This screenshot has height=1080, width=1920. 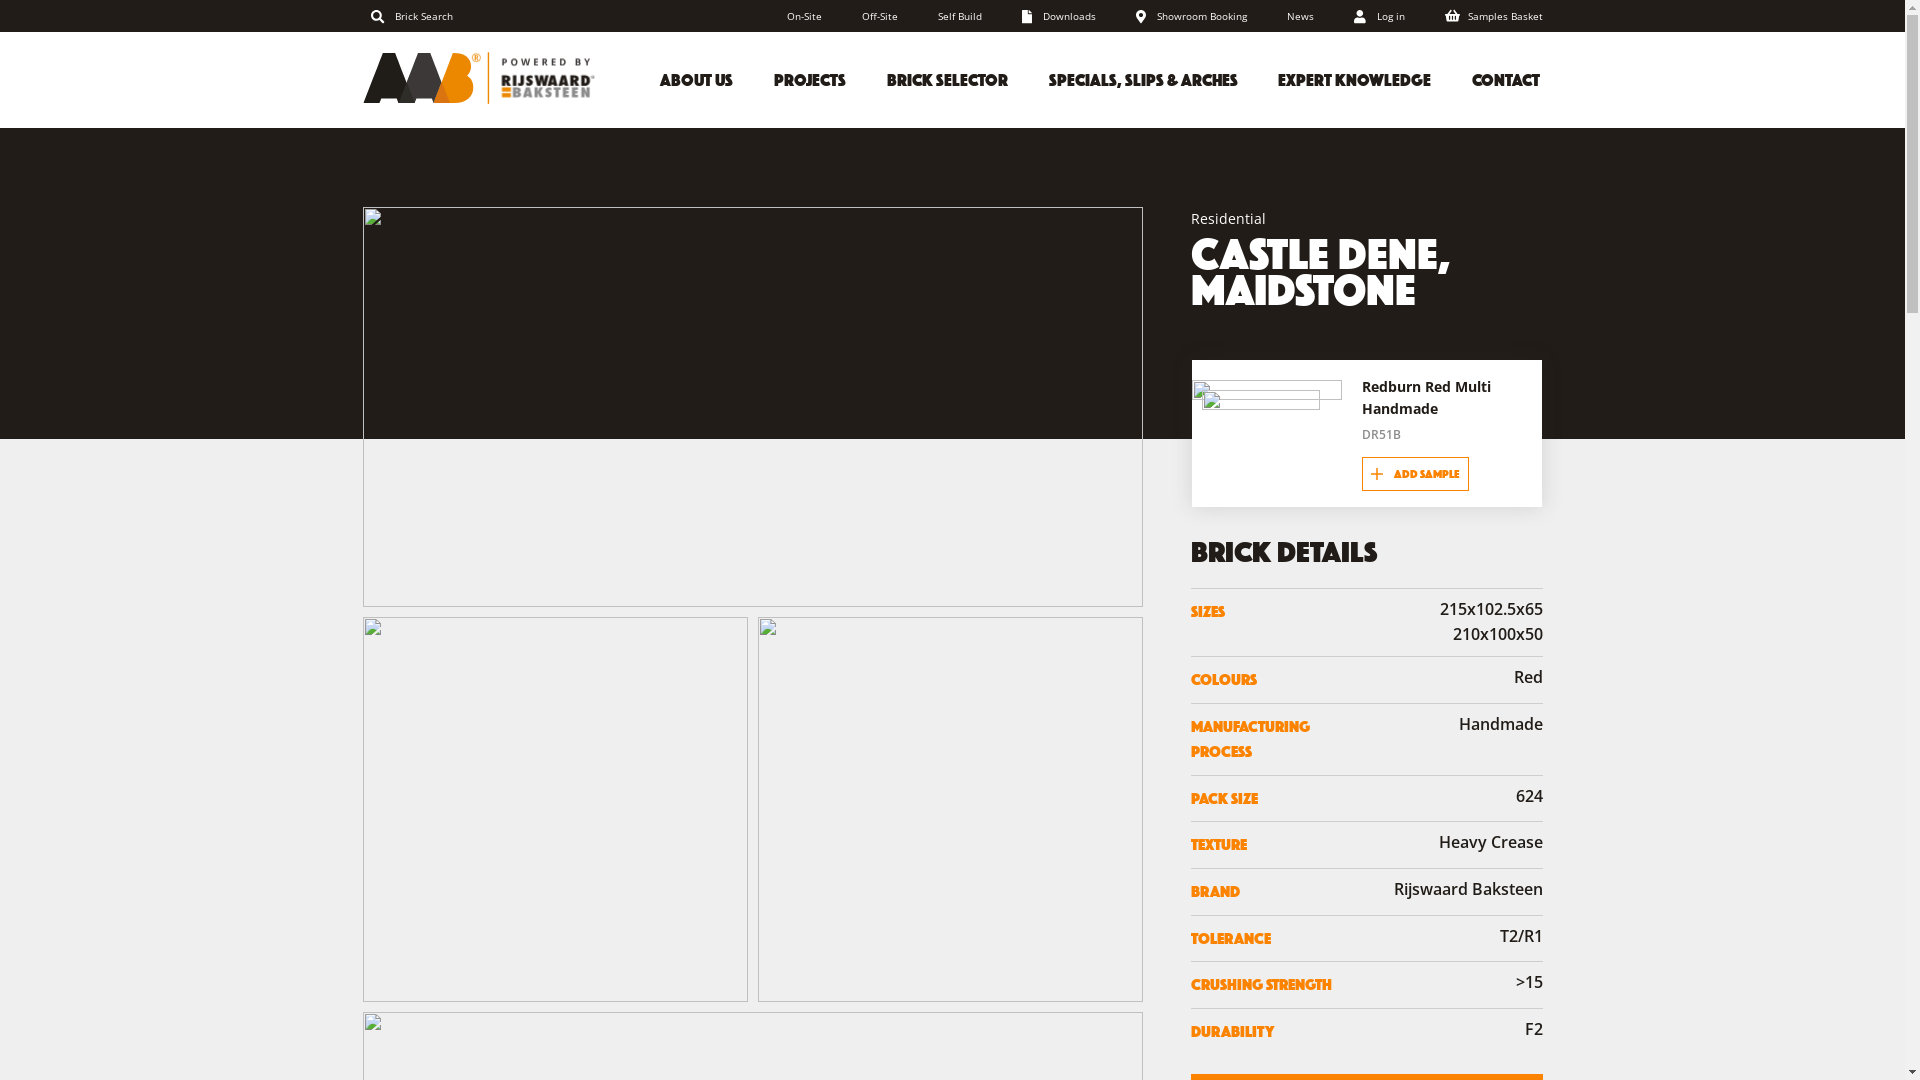 I want to click on Downloads, so click(x=1059, y=16).